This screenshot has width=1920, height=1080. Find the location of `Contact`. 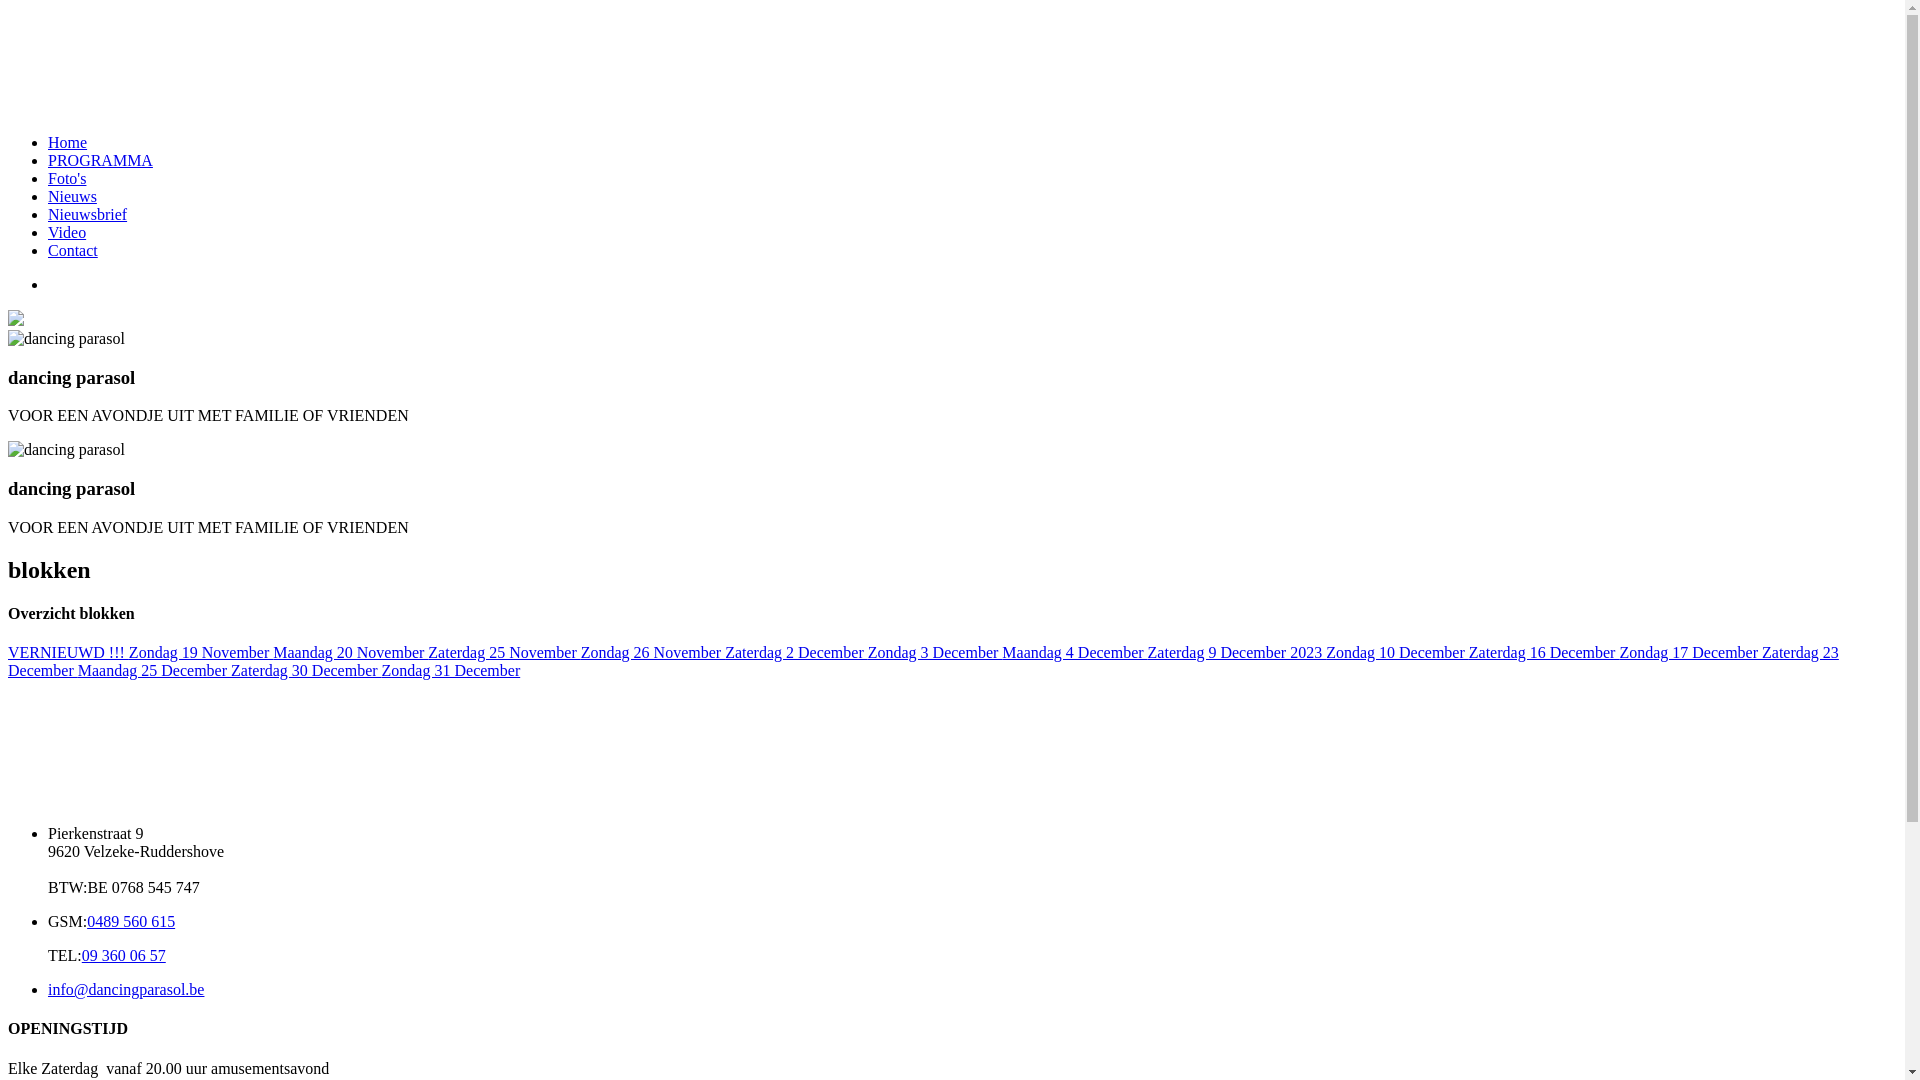

Contact is located at coordinates (73, 250).